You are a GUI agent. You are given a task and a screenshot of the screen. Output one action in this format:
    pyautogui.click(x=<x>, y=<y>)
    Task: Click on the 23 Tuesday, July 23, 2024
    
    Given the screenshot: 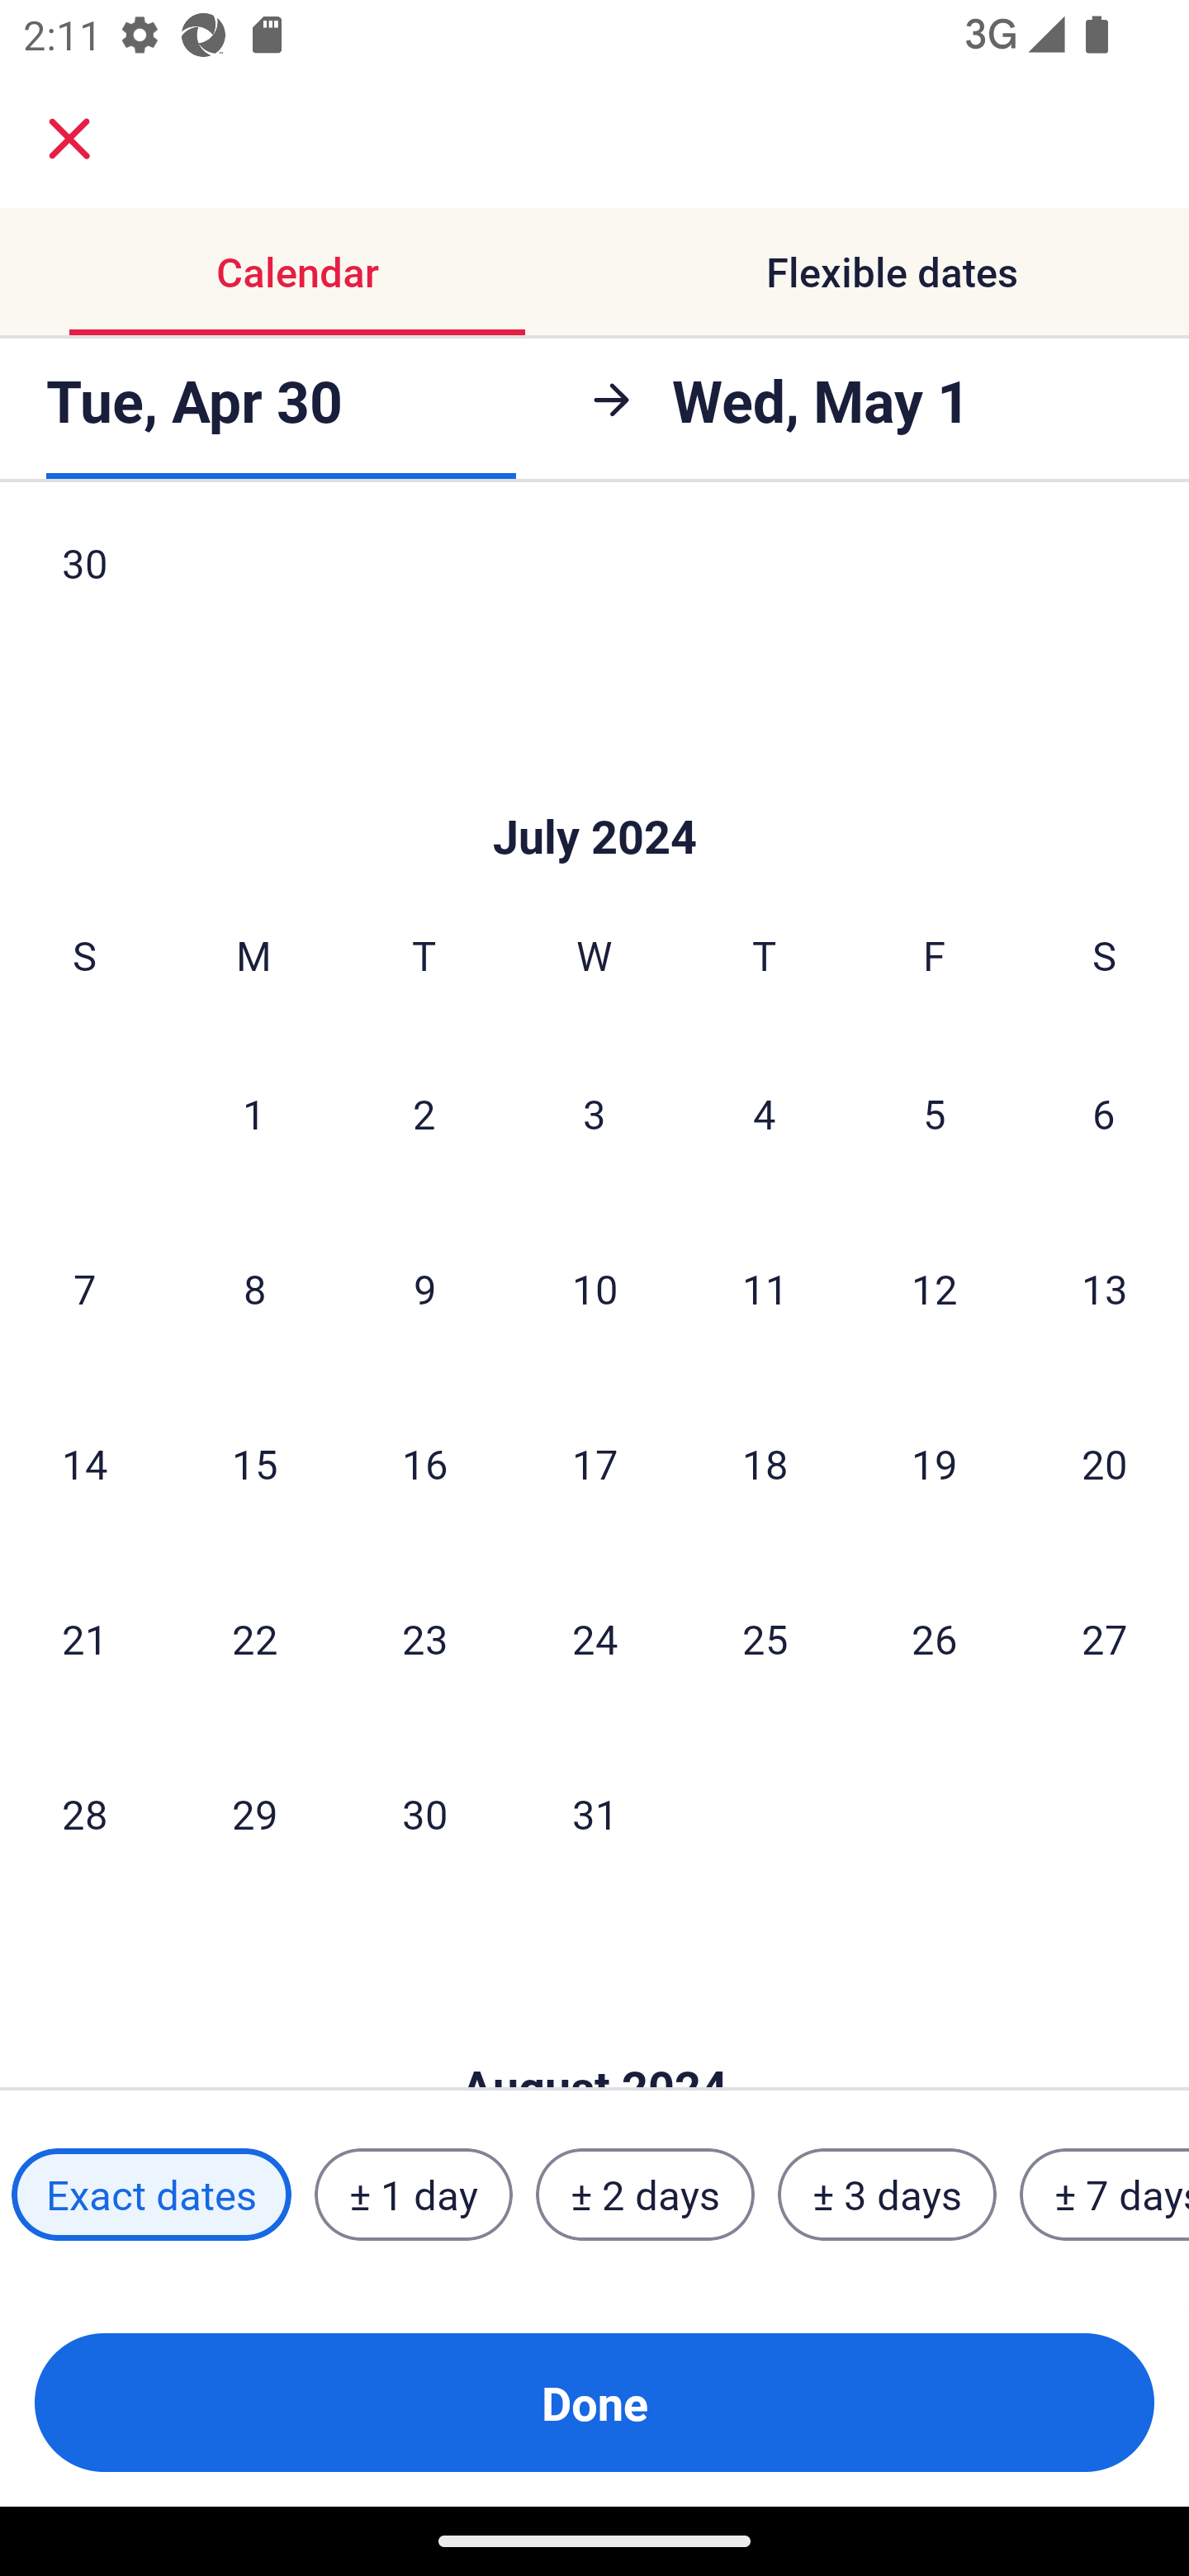 What is the action you would take?
    pyautogui.click(x=424, y=1638)
    